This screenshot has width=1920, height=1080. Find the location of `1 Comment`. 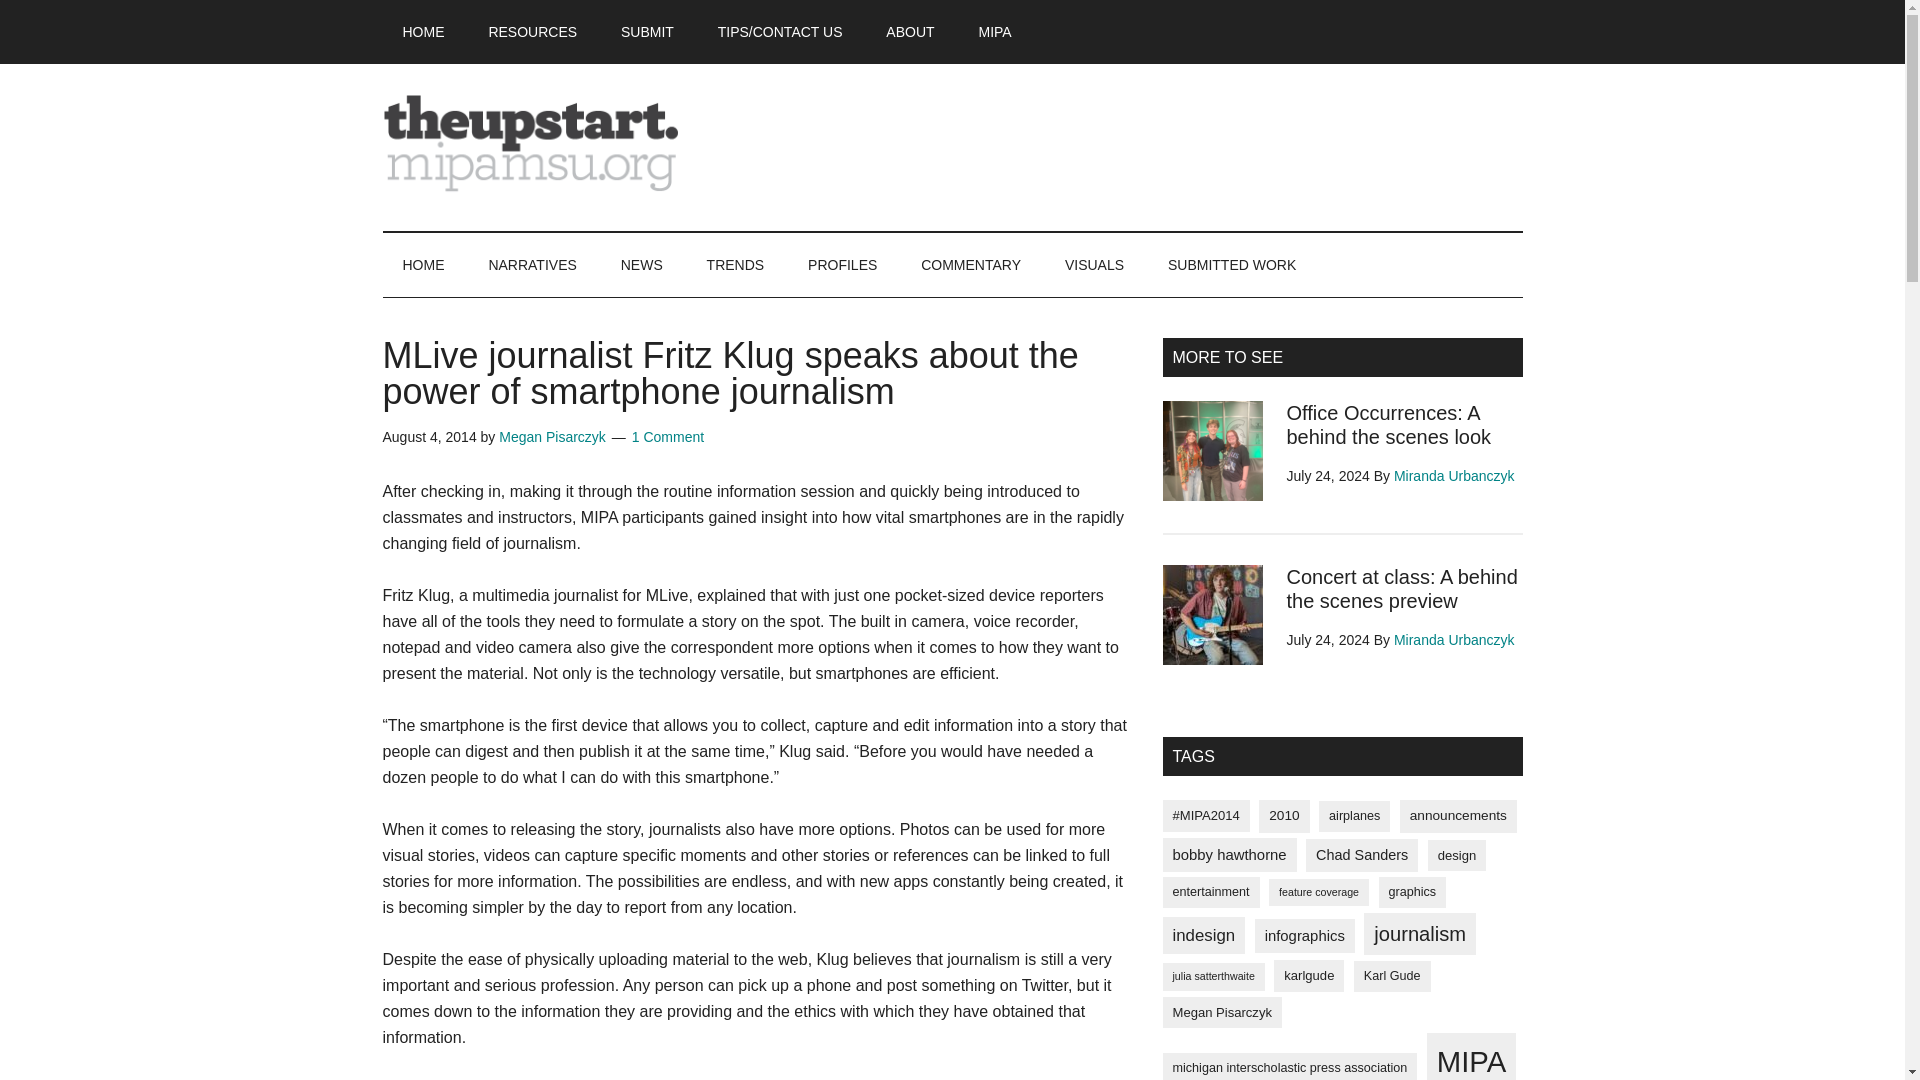

1 Comment is located at coordinates (668, 436).